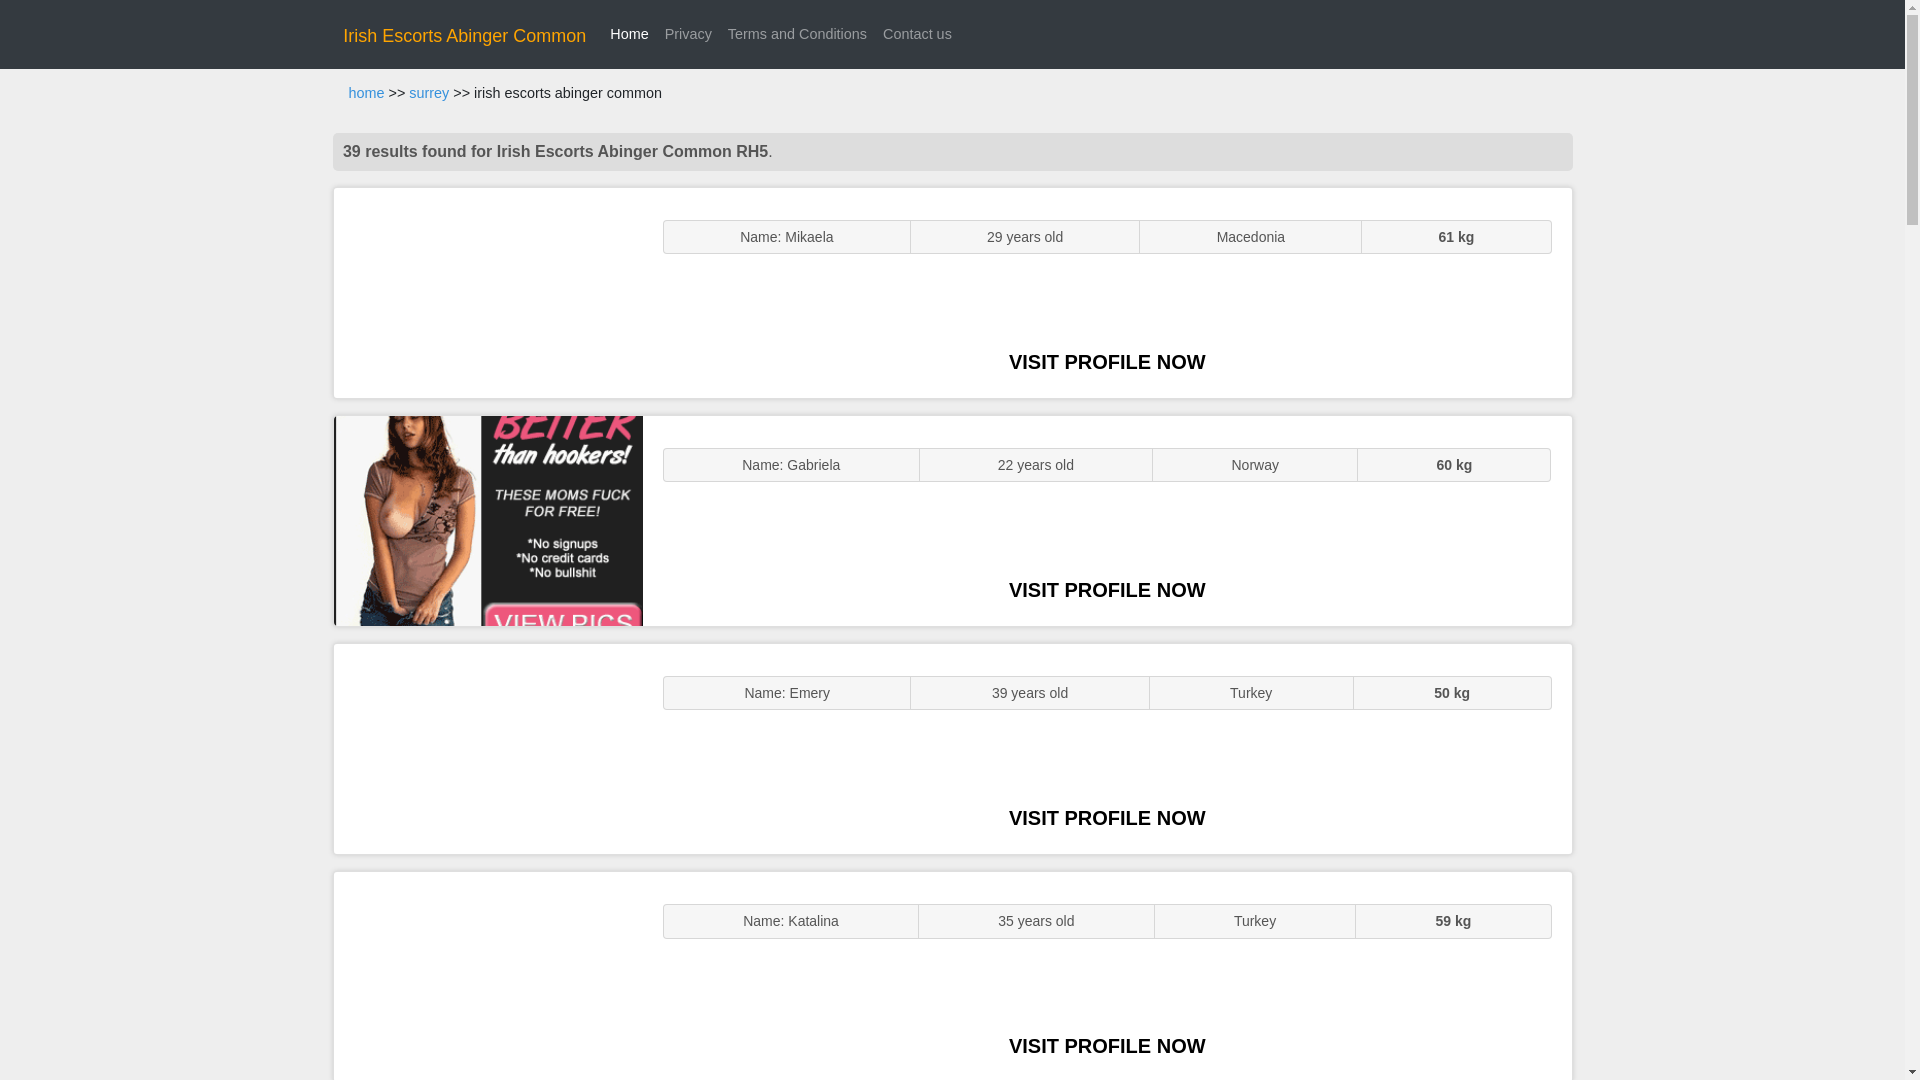  Describe the element at coordinates (464, 36) in the screenshot. I see `Irish Escorts Abinger Common` at that location.